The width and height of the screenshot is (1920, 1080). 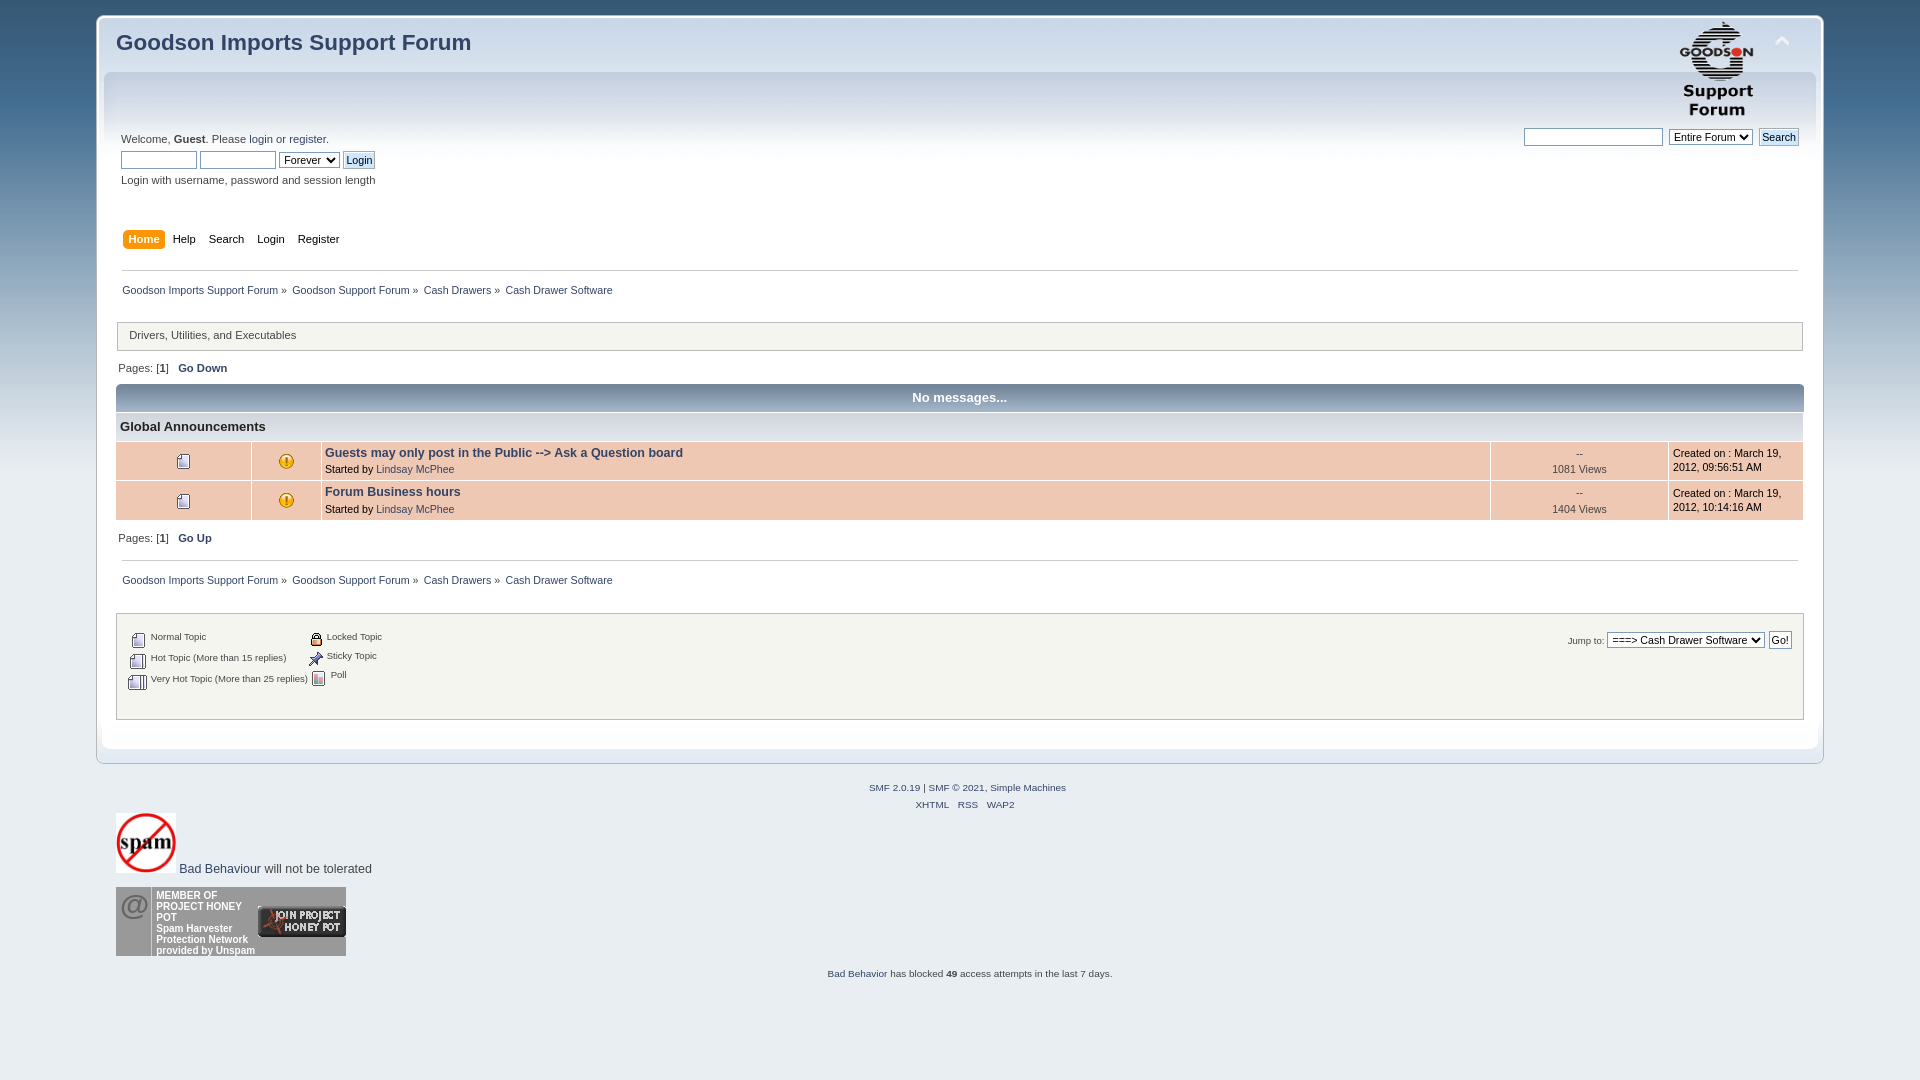 I want to click on Home, so click(x=146, y=241).